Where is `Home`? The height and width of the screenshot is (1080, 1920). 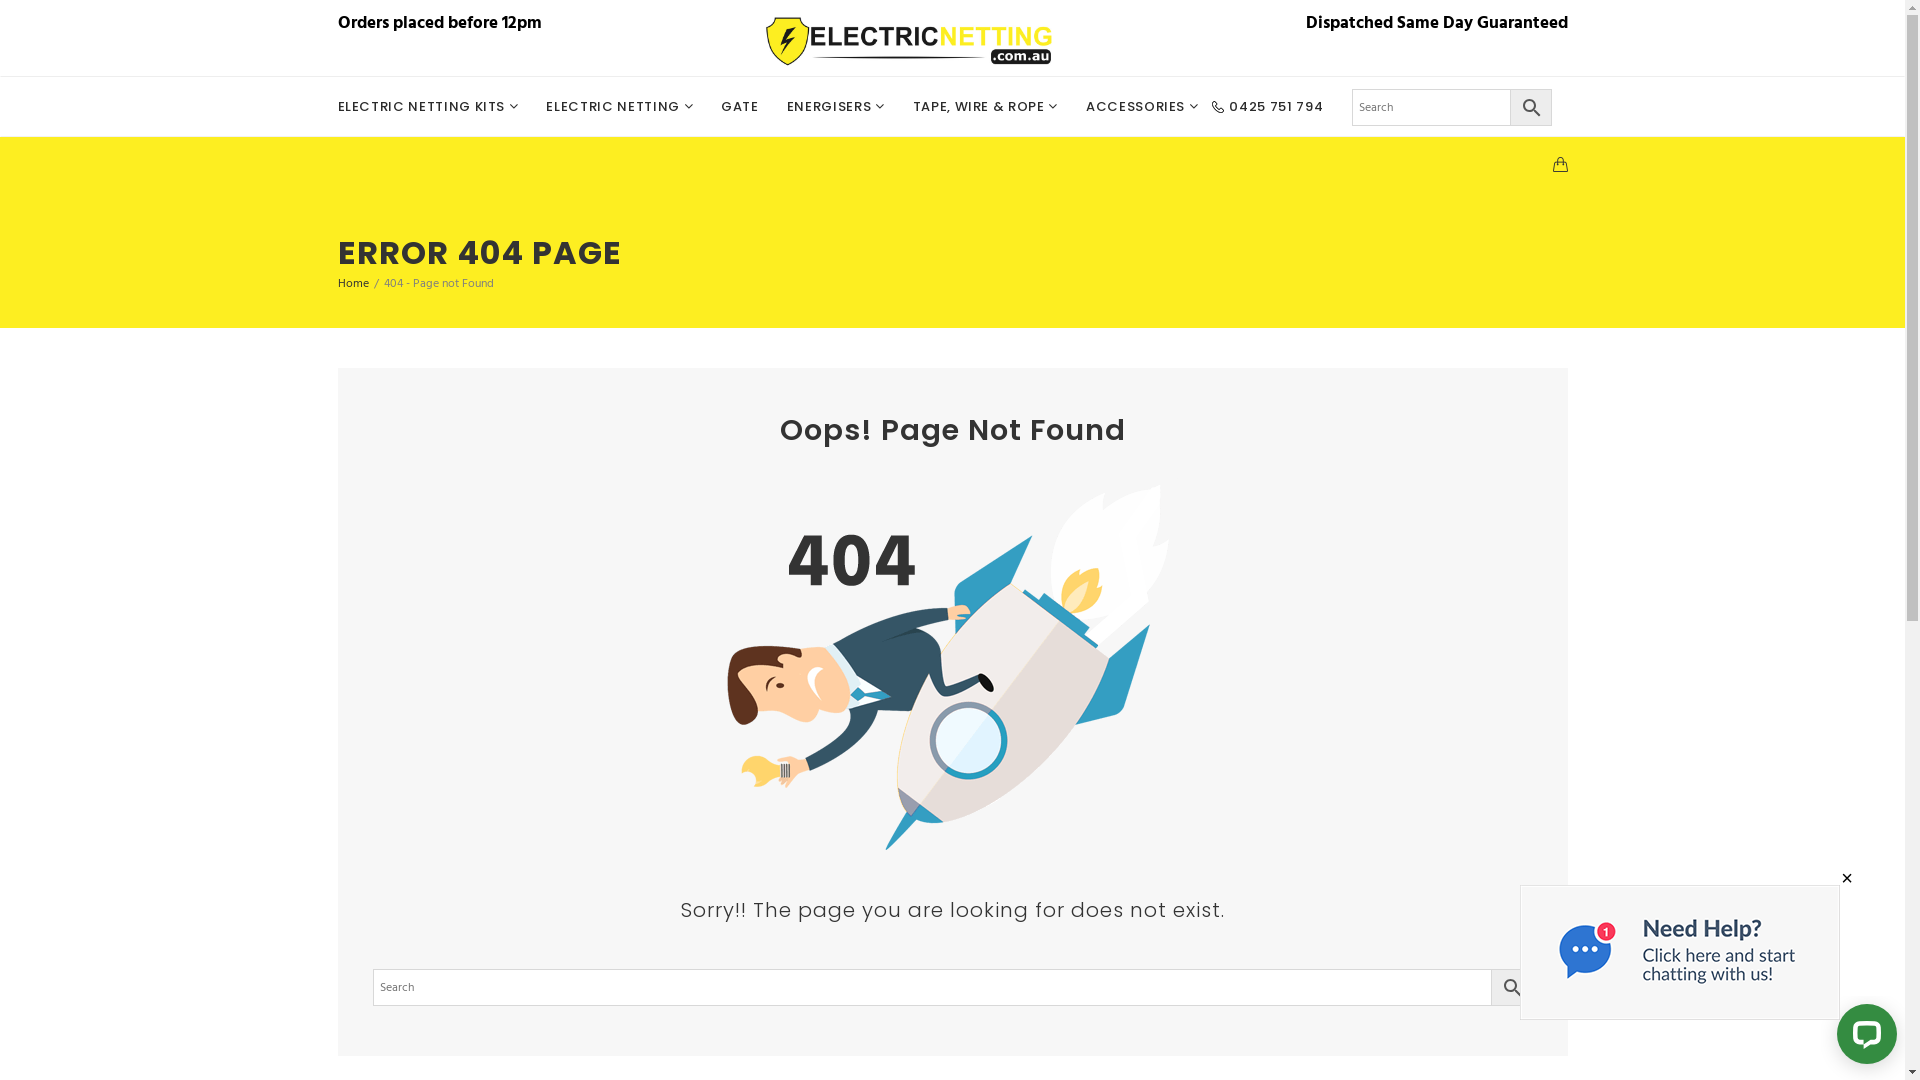 Home is located at coordinates (354, 284).